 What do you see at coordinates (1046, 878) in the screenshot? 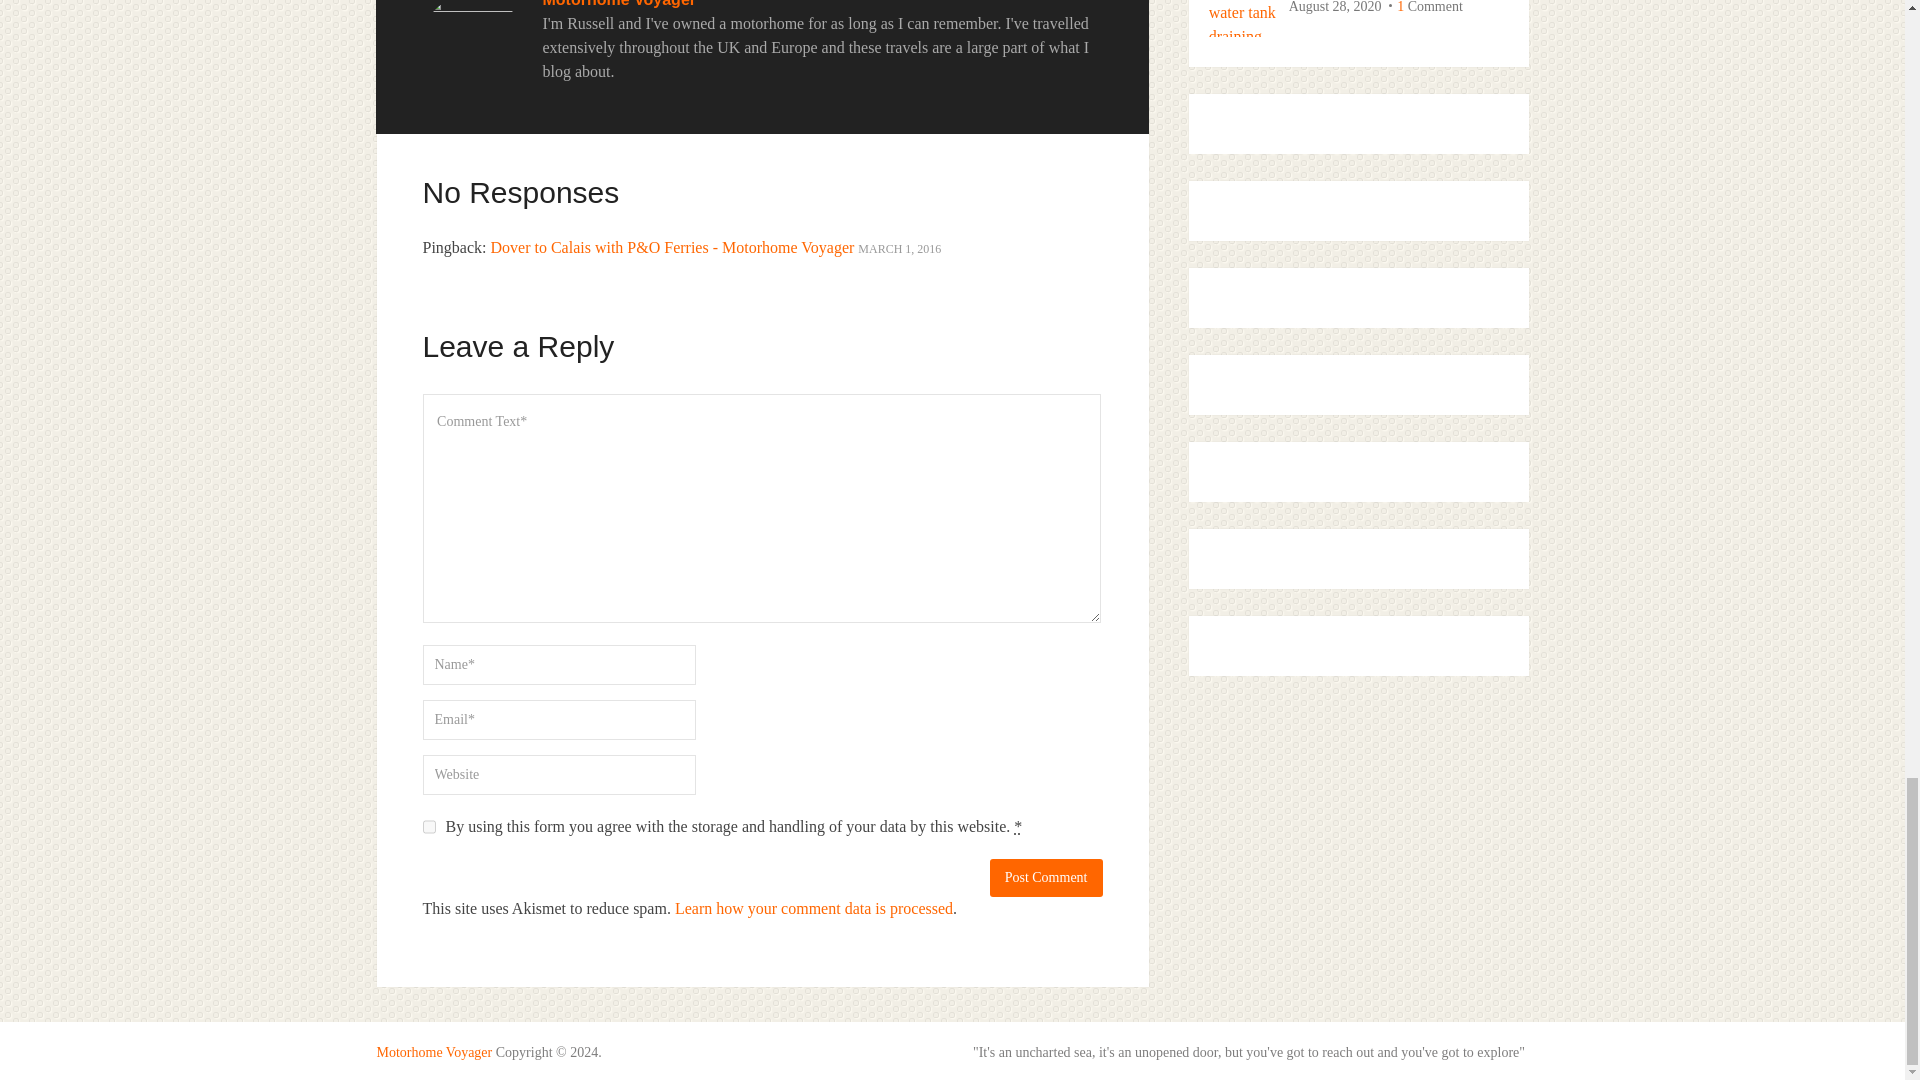
I see `Post Comment` at bounding box center [1046, 878].